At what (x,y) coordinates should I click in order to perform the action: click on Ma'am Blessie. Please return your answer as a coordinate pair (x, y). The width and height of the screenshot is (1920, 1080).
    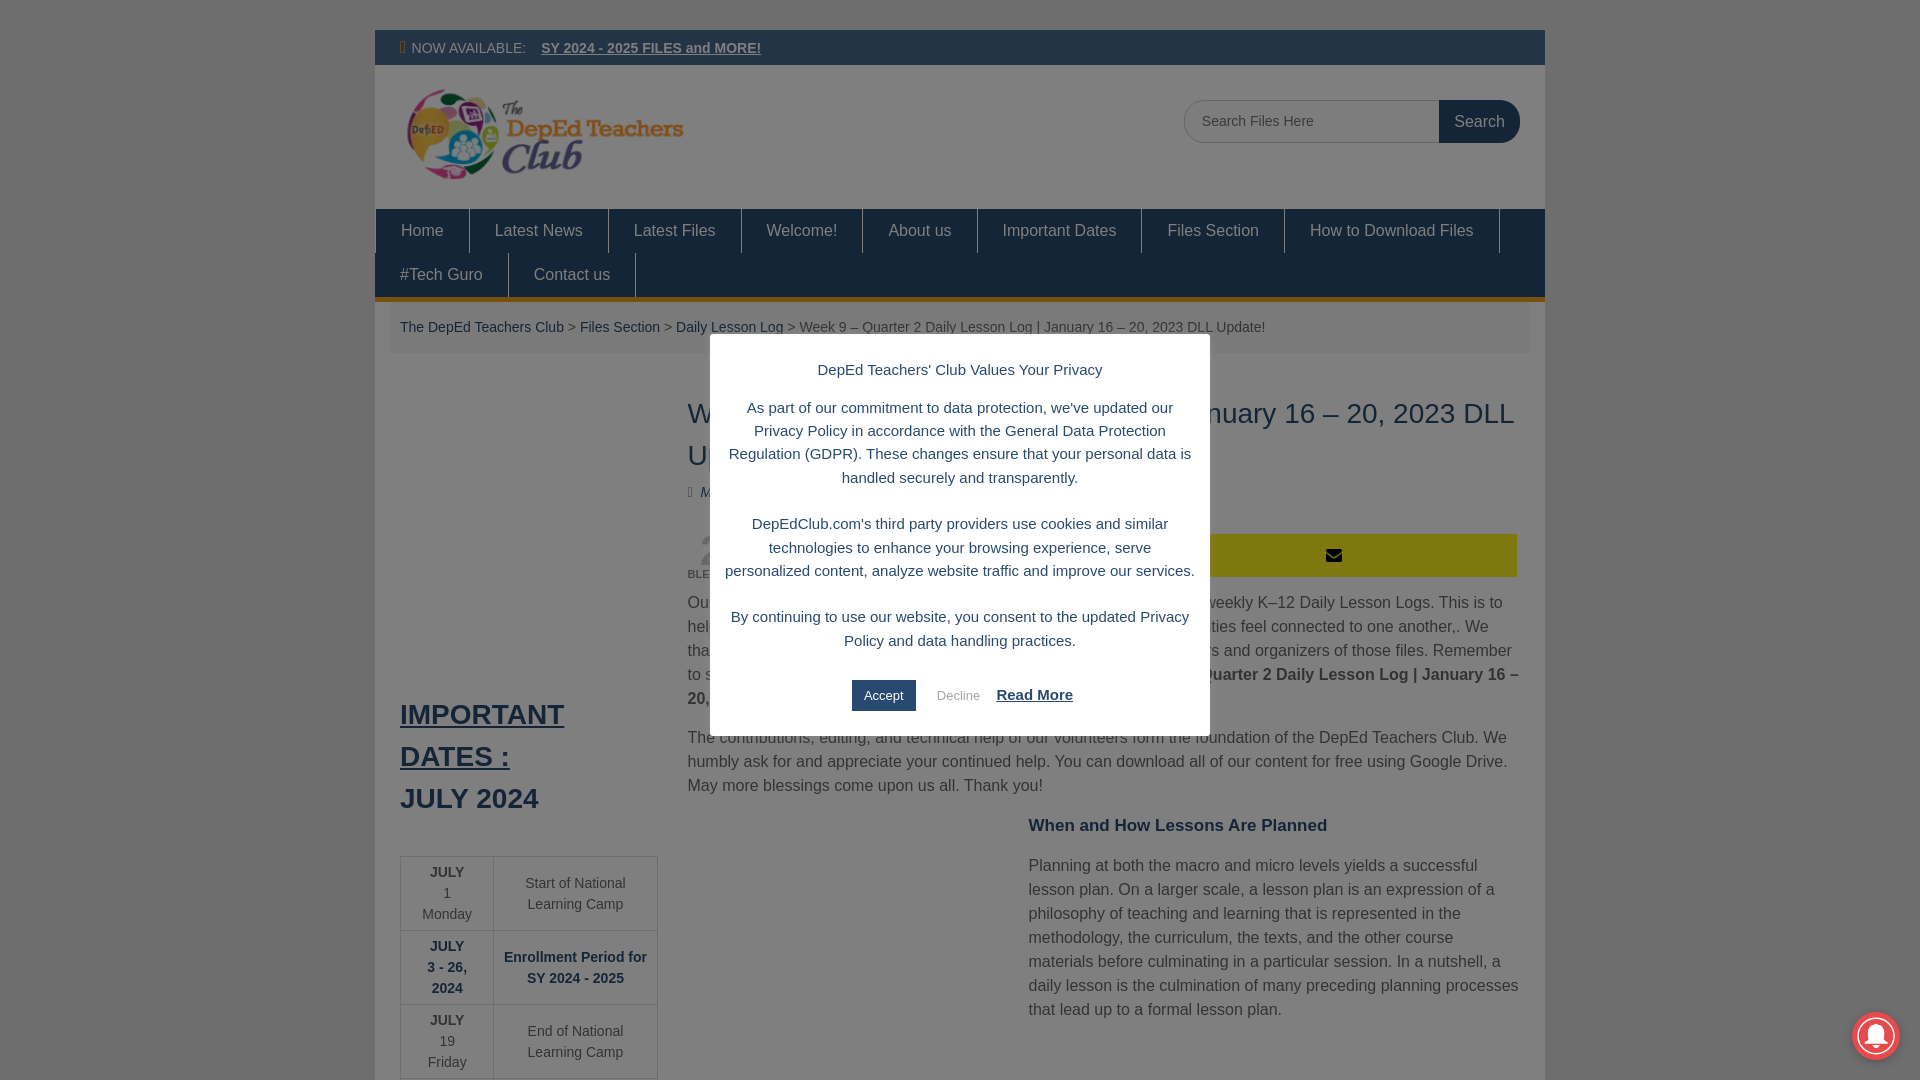
    Looking at the image, I should click on (746, 492).